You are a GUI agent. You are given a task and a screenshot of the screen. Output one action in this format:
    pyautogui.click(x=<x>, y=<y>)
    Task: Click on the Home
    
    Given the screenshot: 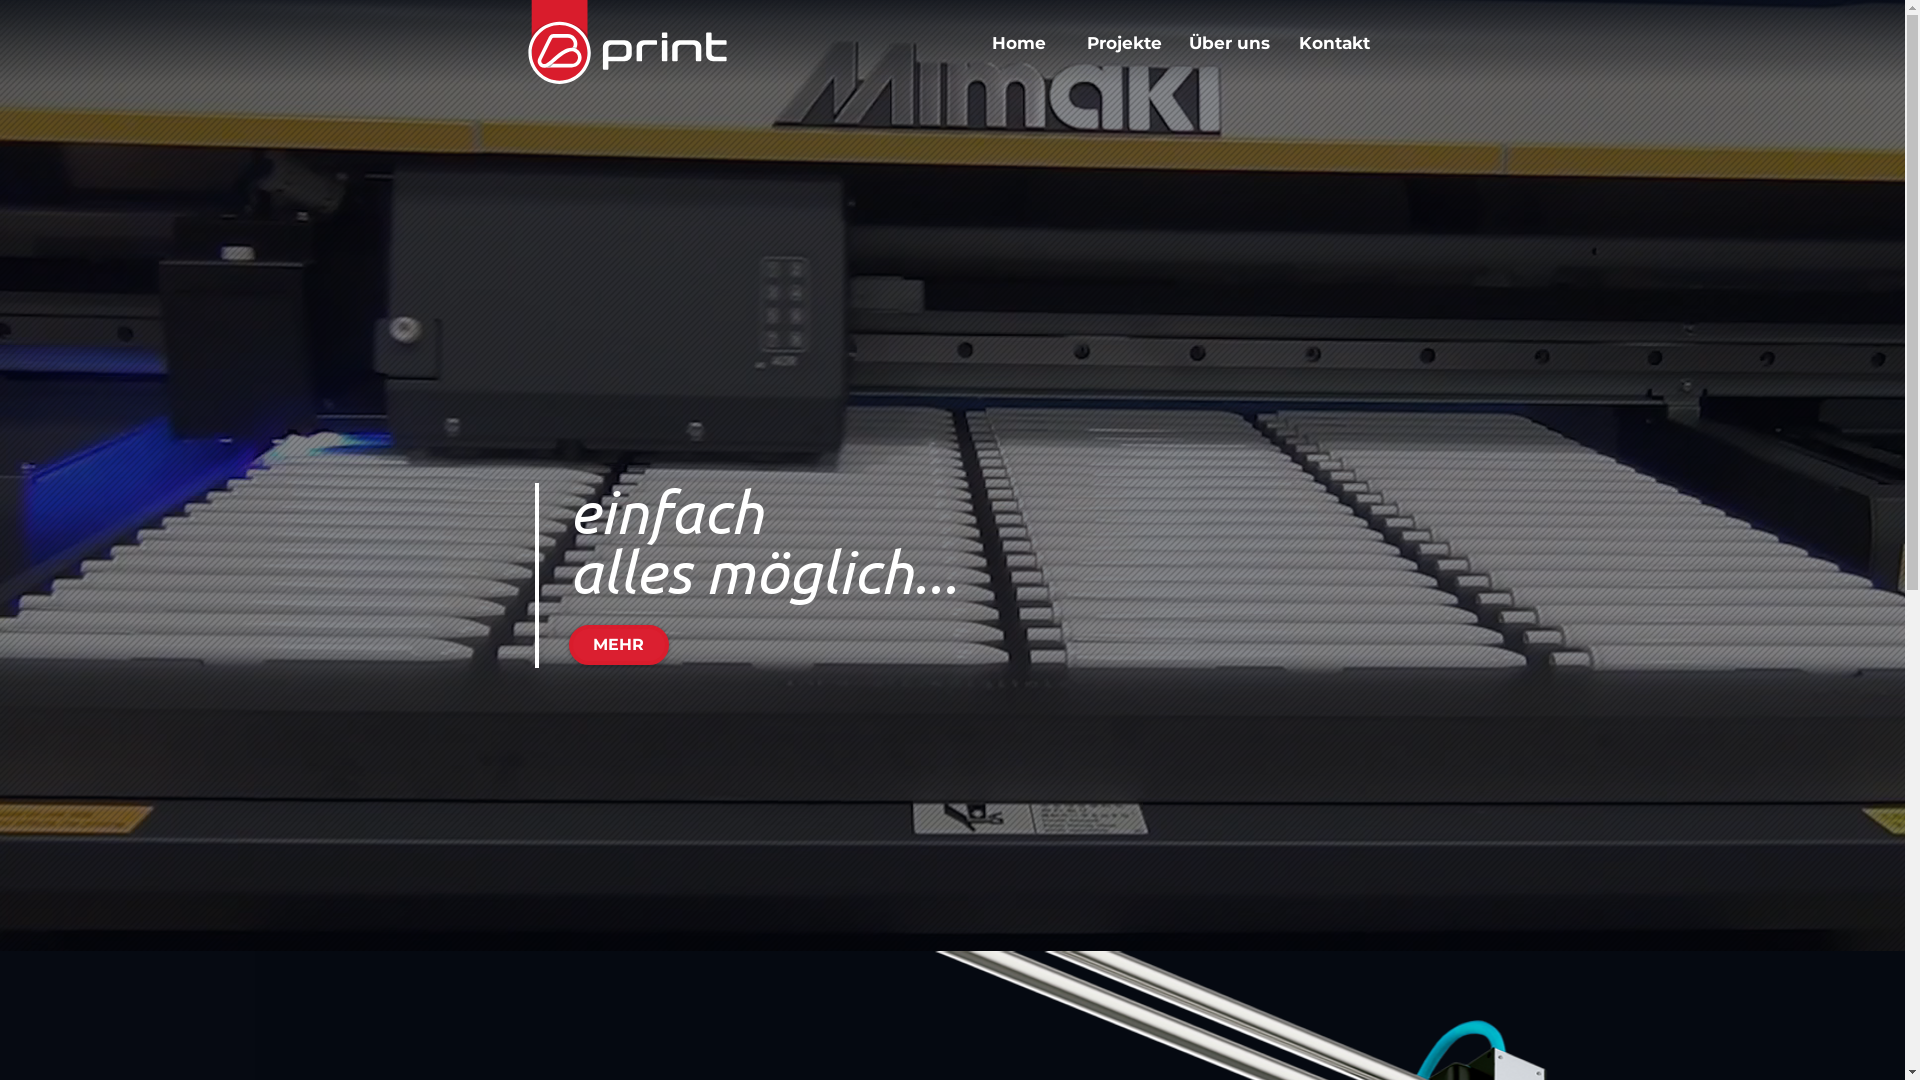 What is the action you would take?
    pyautogui.click(x=1018, y=44)
    